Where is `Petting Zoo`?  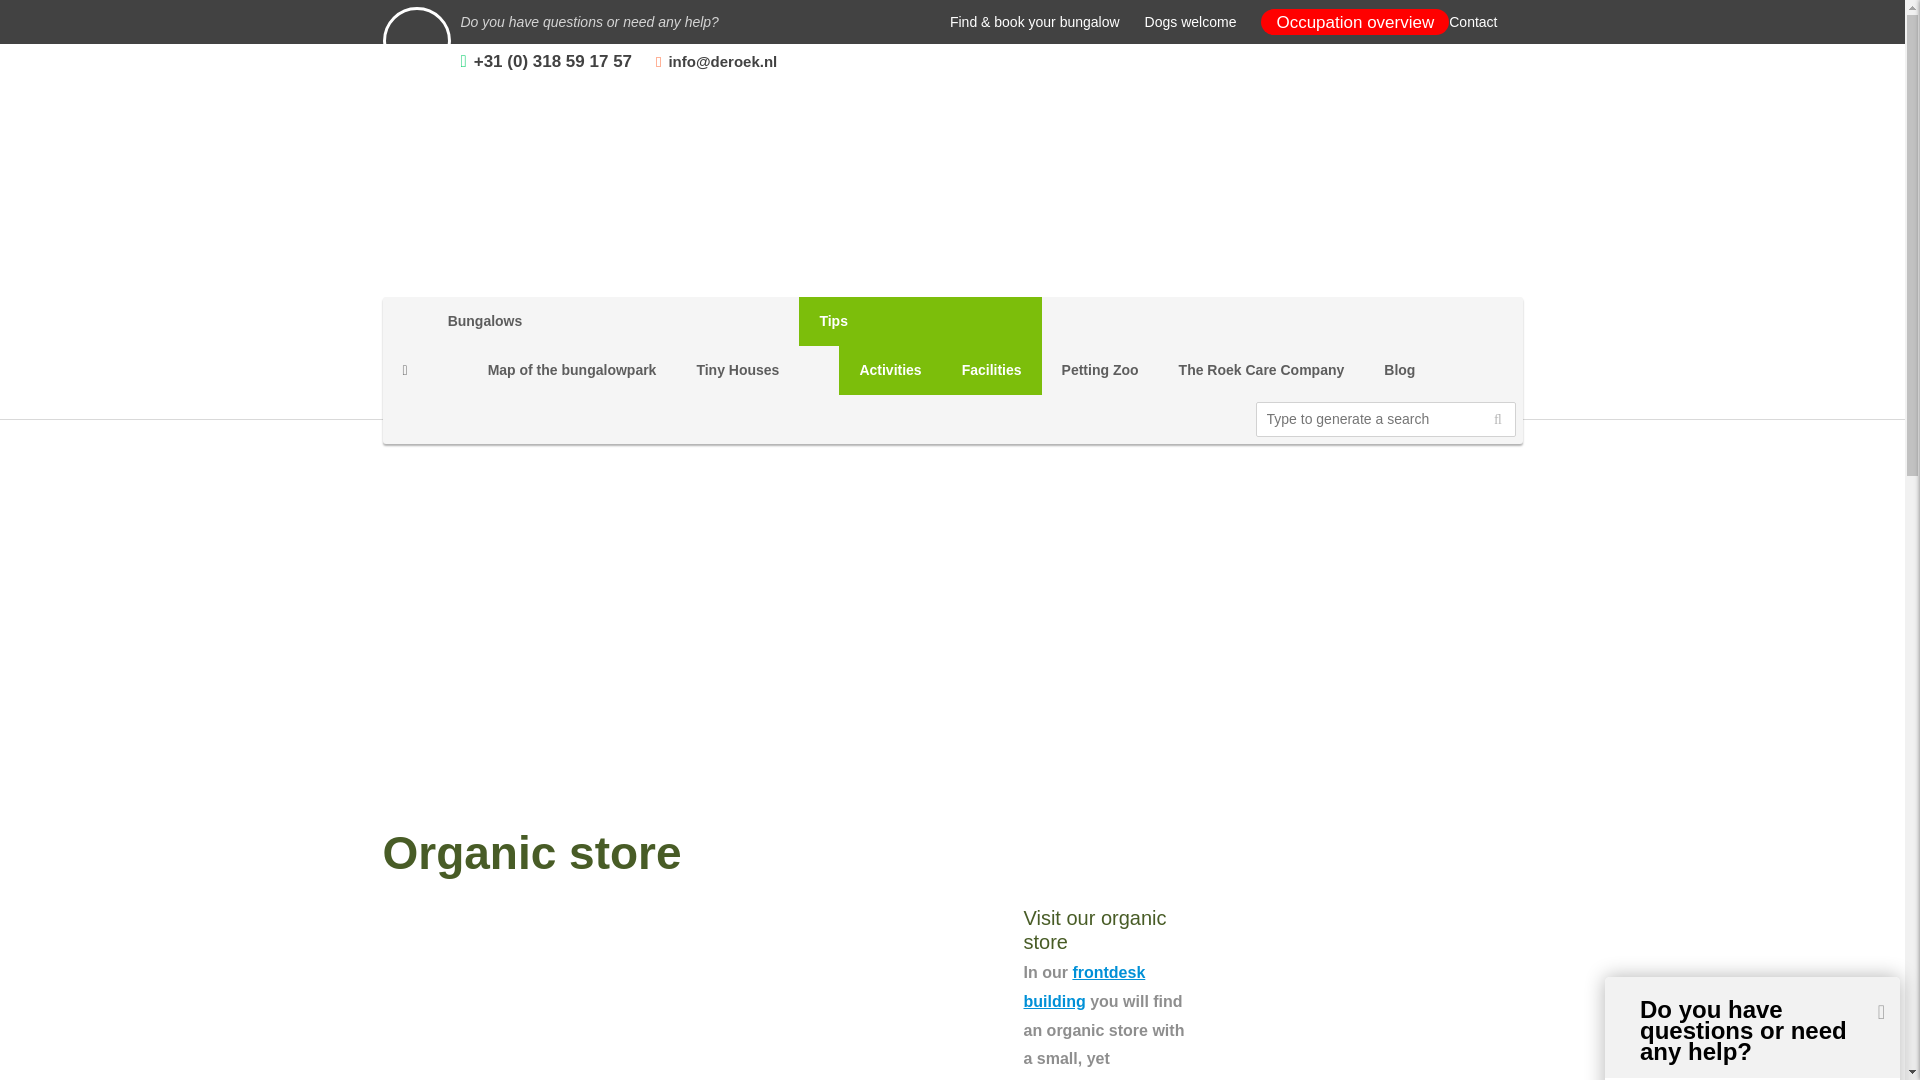
Petting Zoo is located at coordinates (1100, 370).